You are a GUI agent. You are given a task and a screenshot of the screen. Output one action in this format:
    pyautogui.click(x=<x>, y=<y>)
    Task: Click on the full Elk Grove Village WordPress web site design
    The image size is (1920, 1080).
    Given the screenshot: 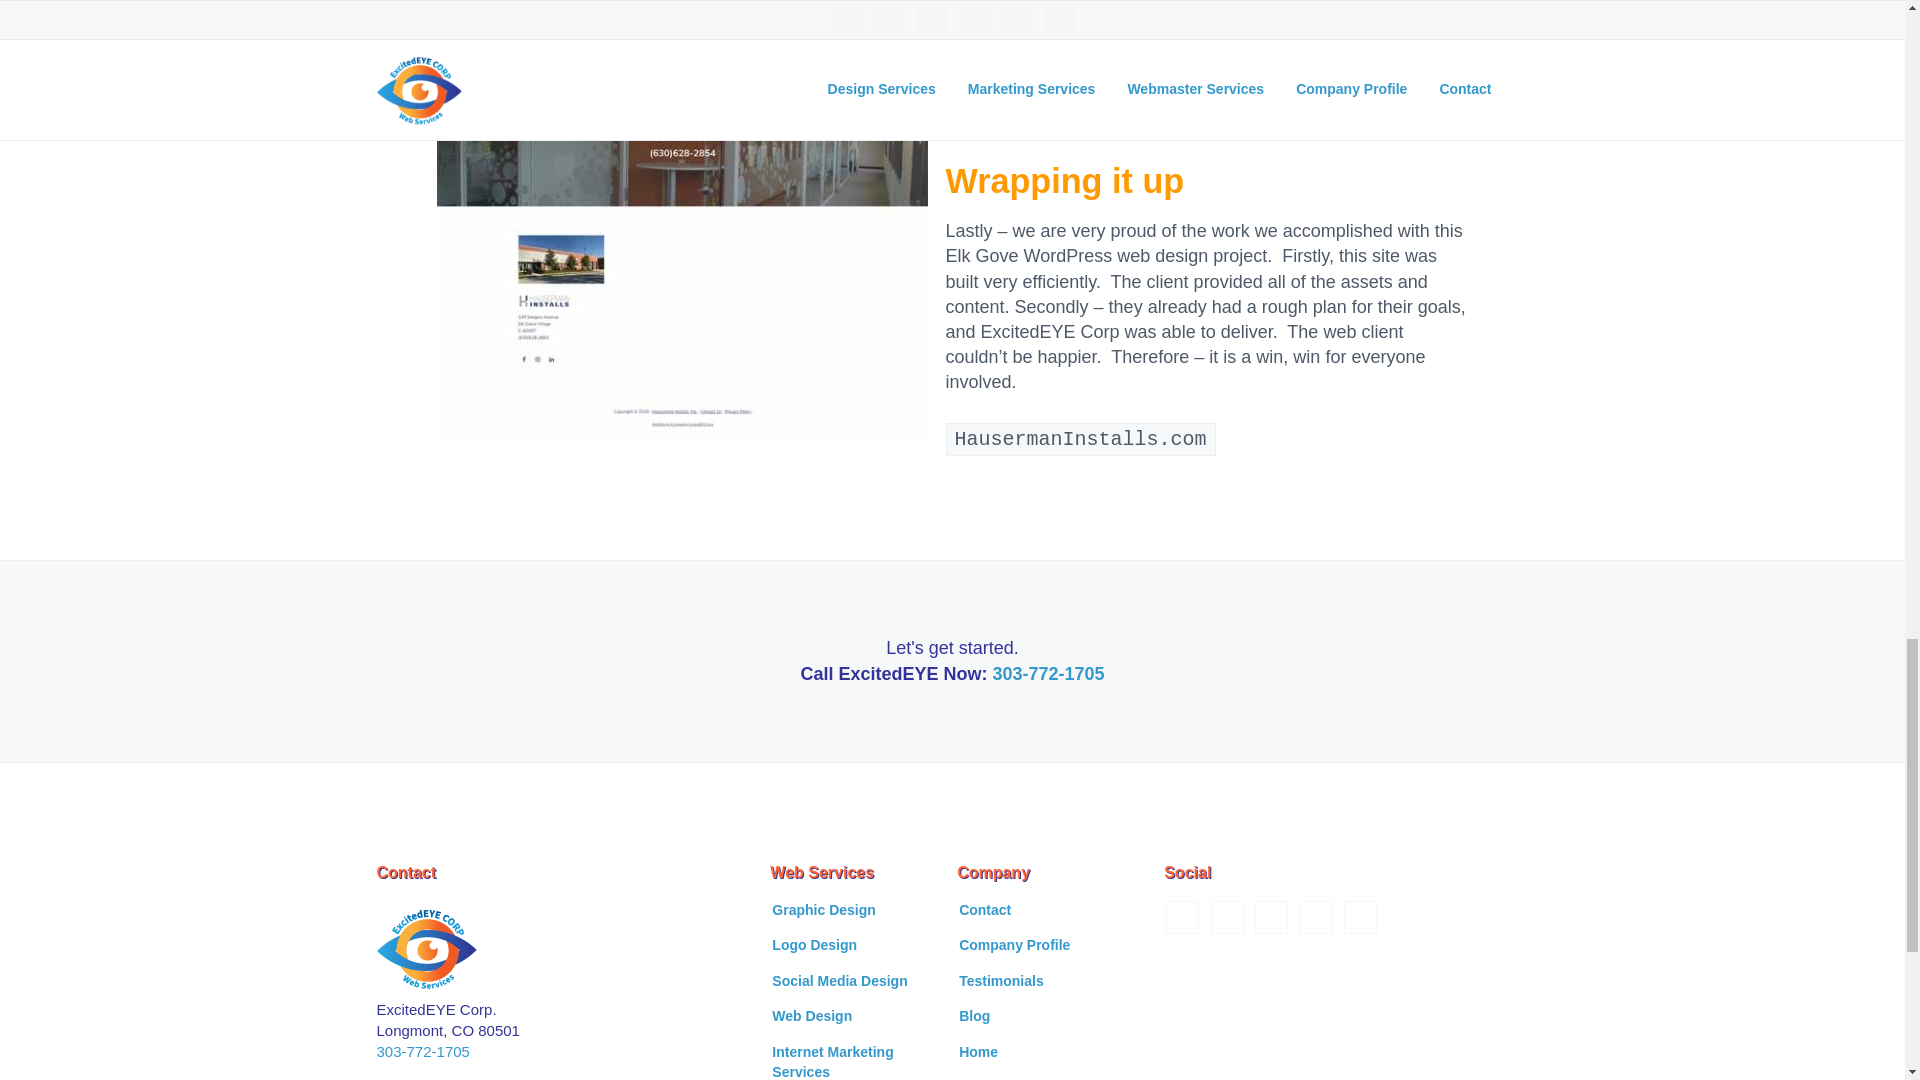 What is the action you would take?
    pyautogui.click(x=681, y=220)
    